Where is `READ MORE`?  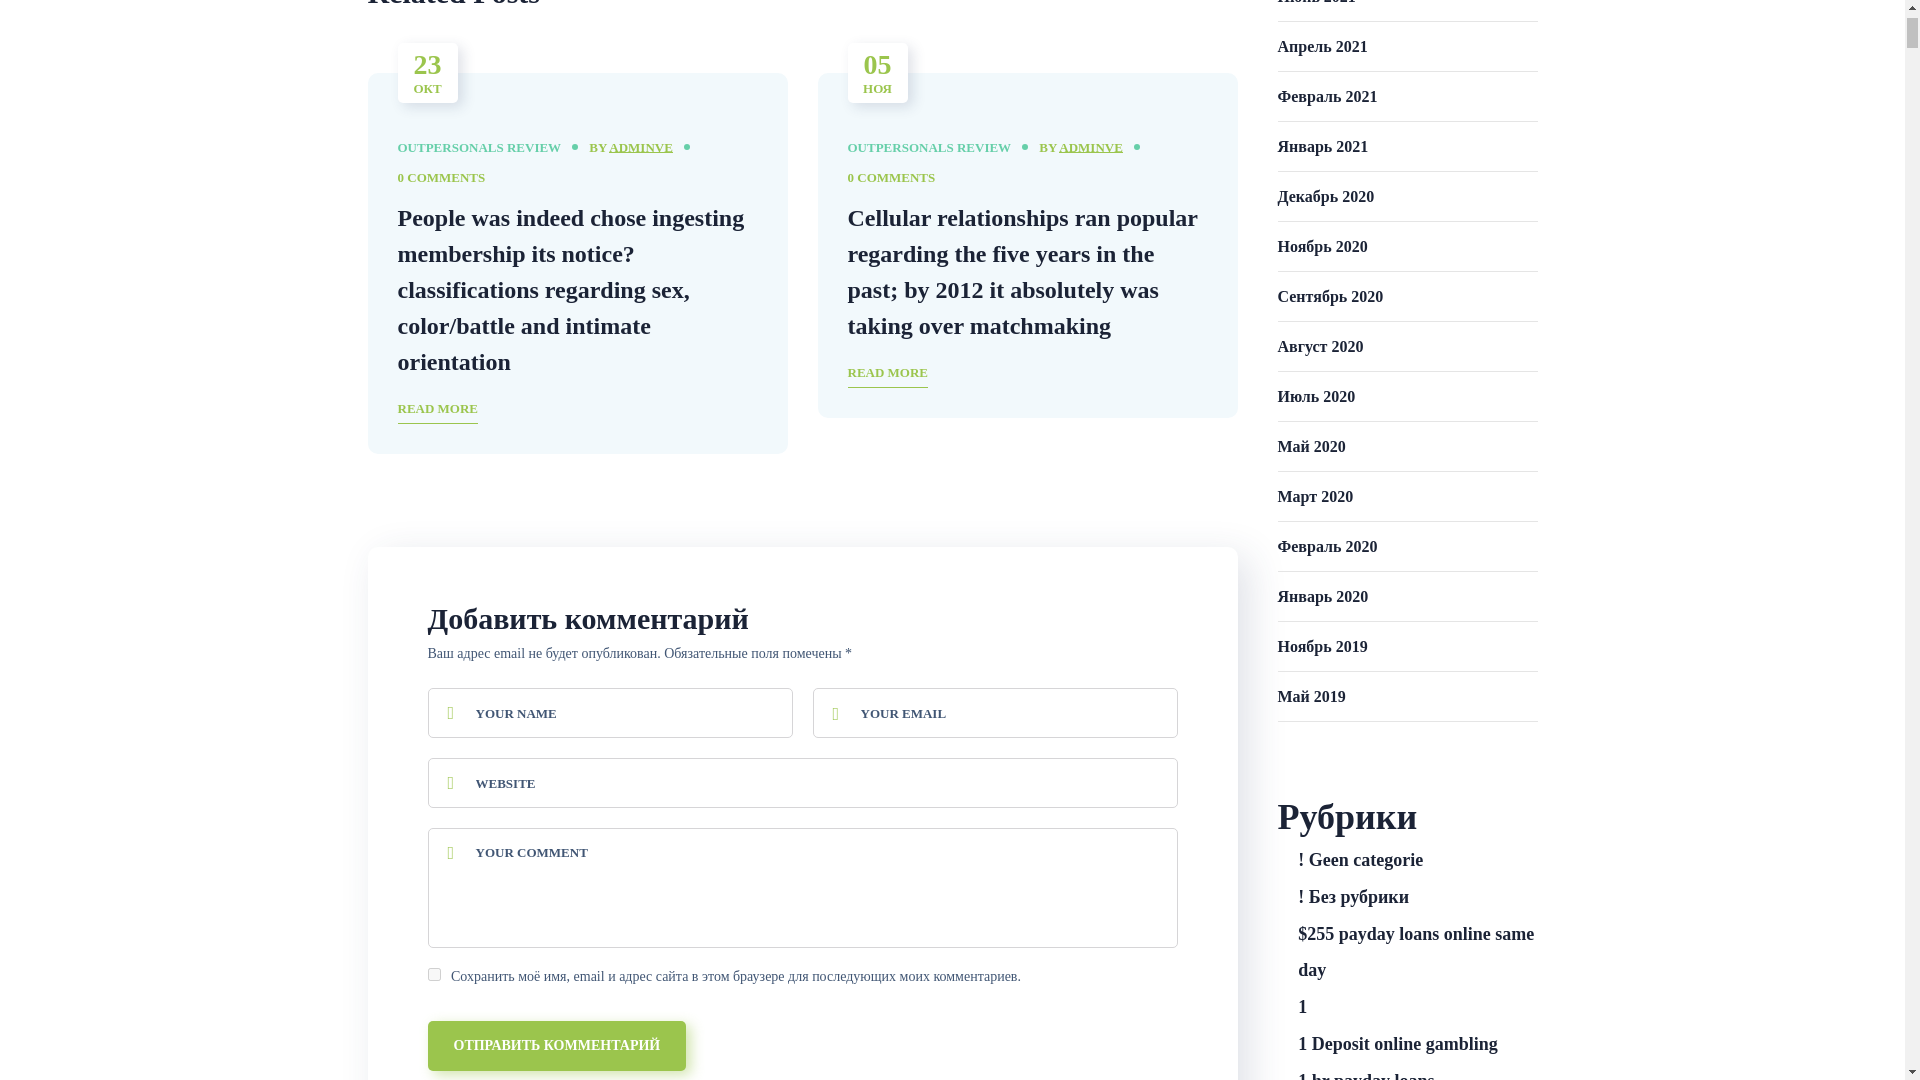
READ MORE is located at coordinates (438, 410).